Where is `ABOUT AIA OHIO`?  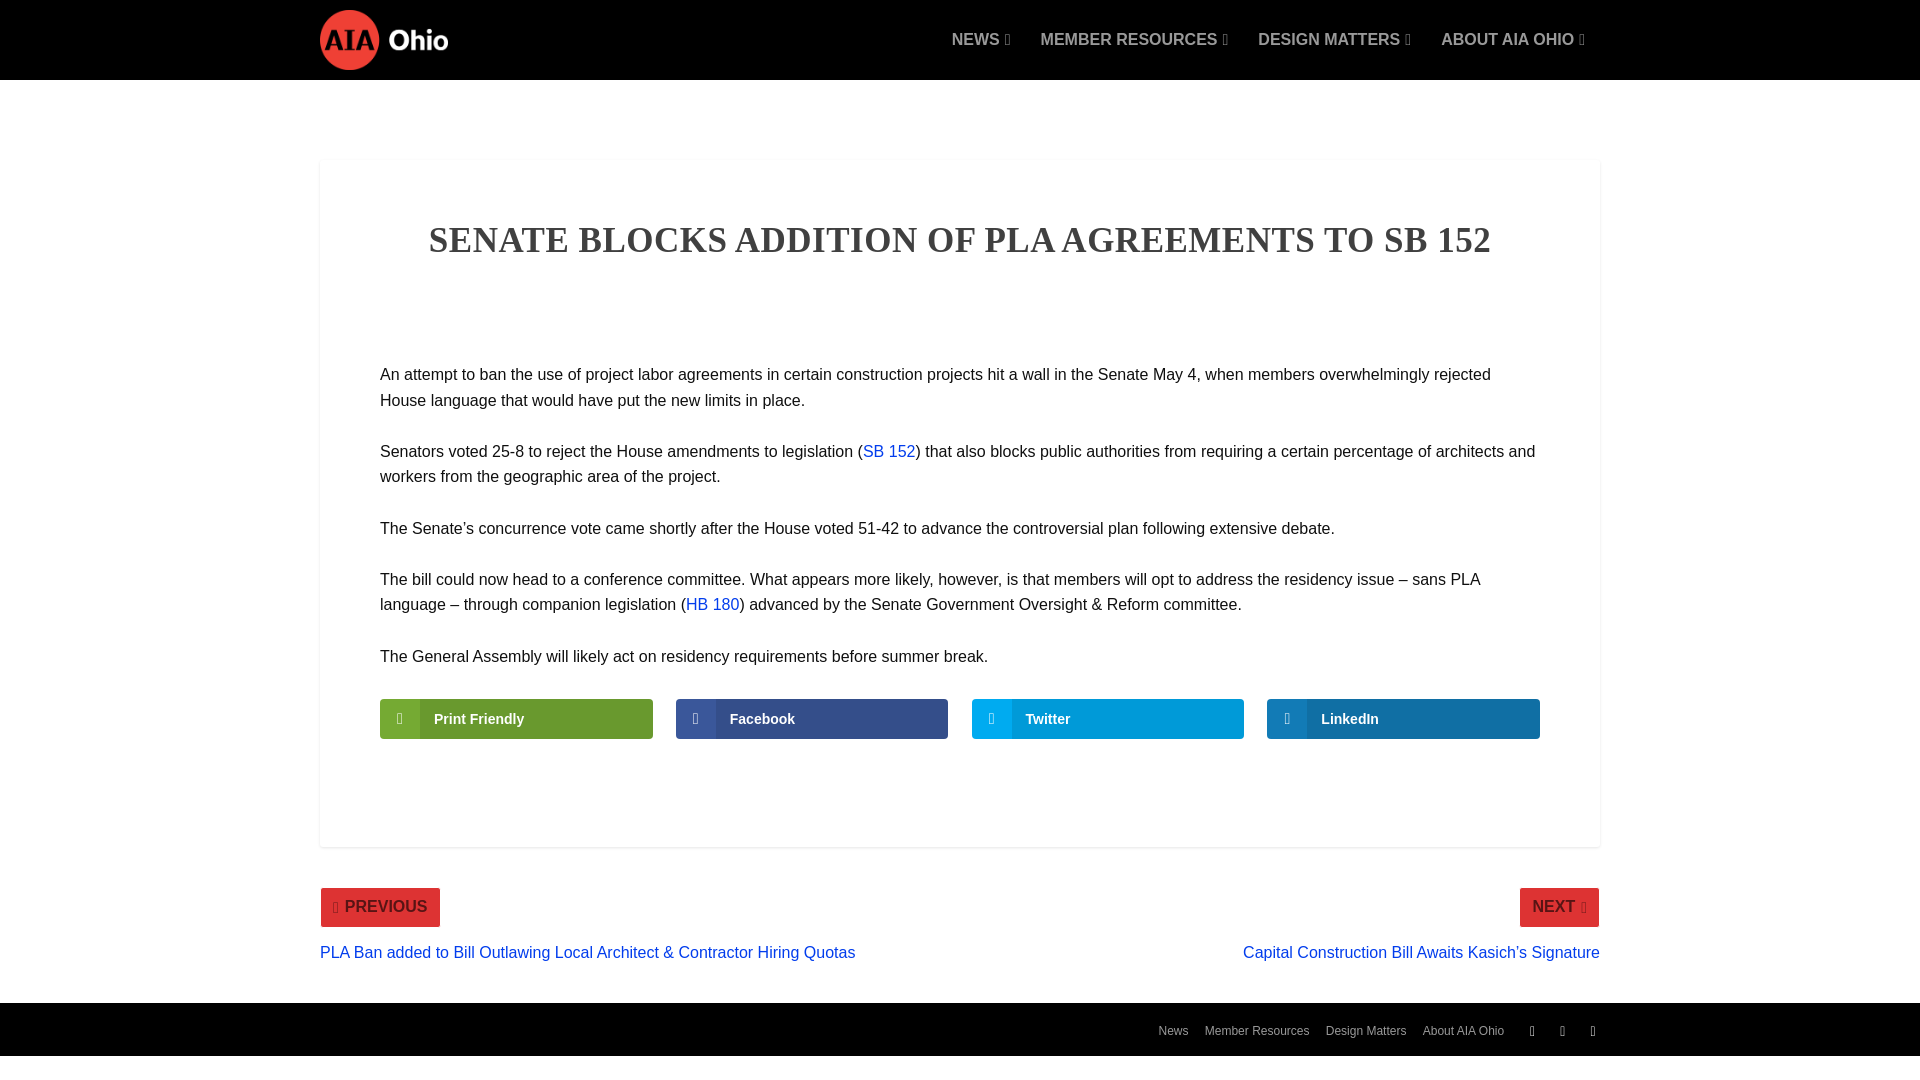
ABOUT AIA OHIO is located at coordinates (1513, 56).